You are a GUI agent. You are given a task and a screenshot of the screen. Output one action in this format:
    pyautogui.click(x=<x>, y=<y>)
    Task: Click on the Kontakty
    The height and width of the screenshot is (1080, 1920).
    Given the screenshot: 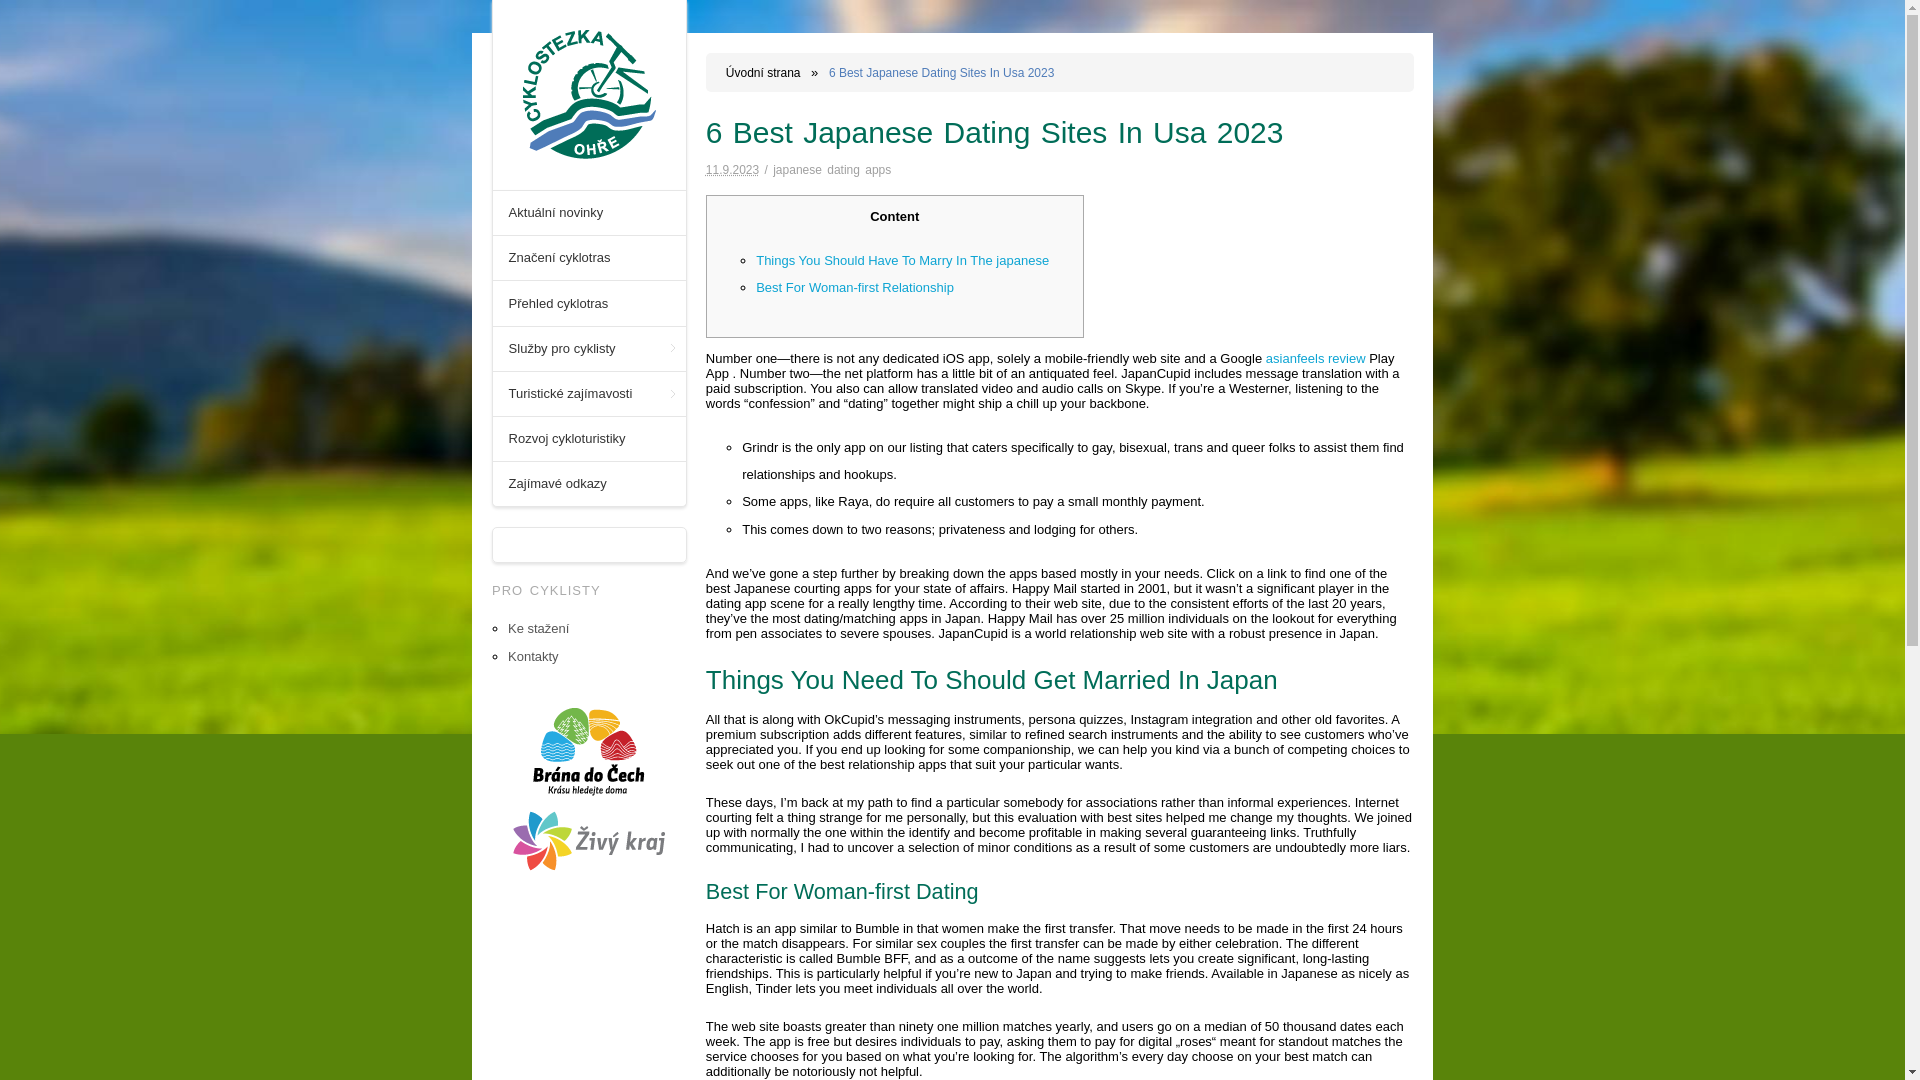 What is the action you would take?
    pyautogui.click(x=533, y=656)
    